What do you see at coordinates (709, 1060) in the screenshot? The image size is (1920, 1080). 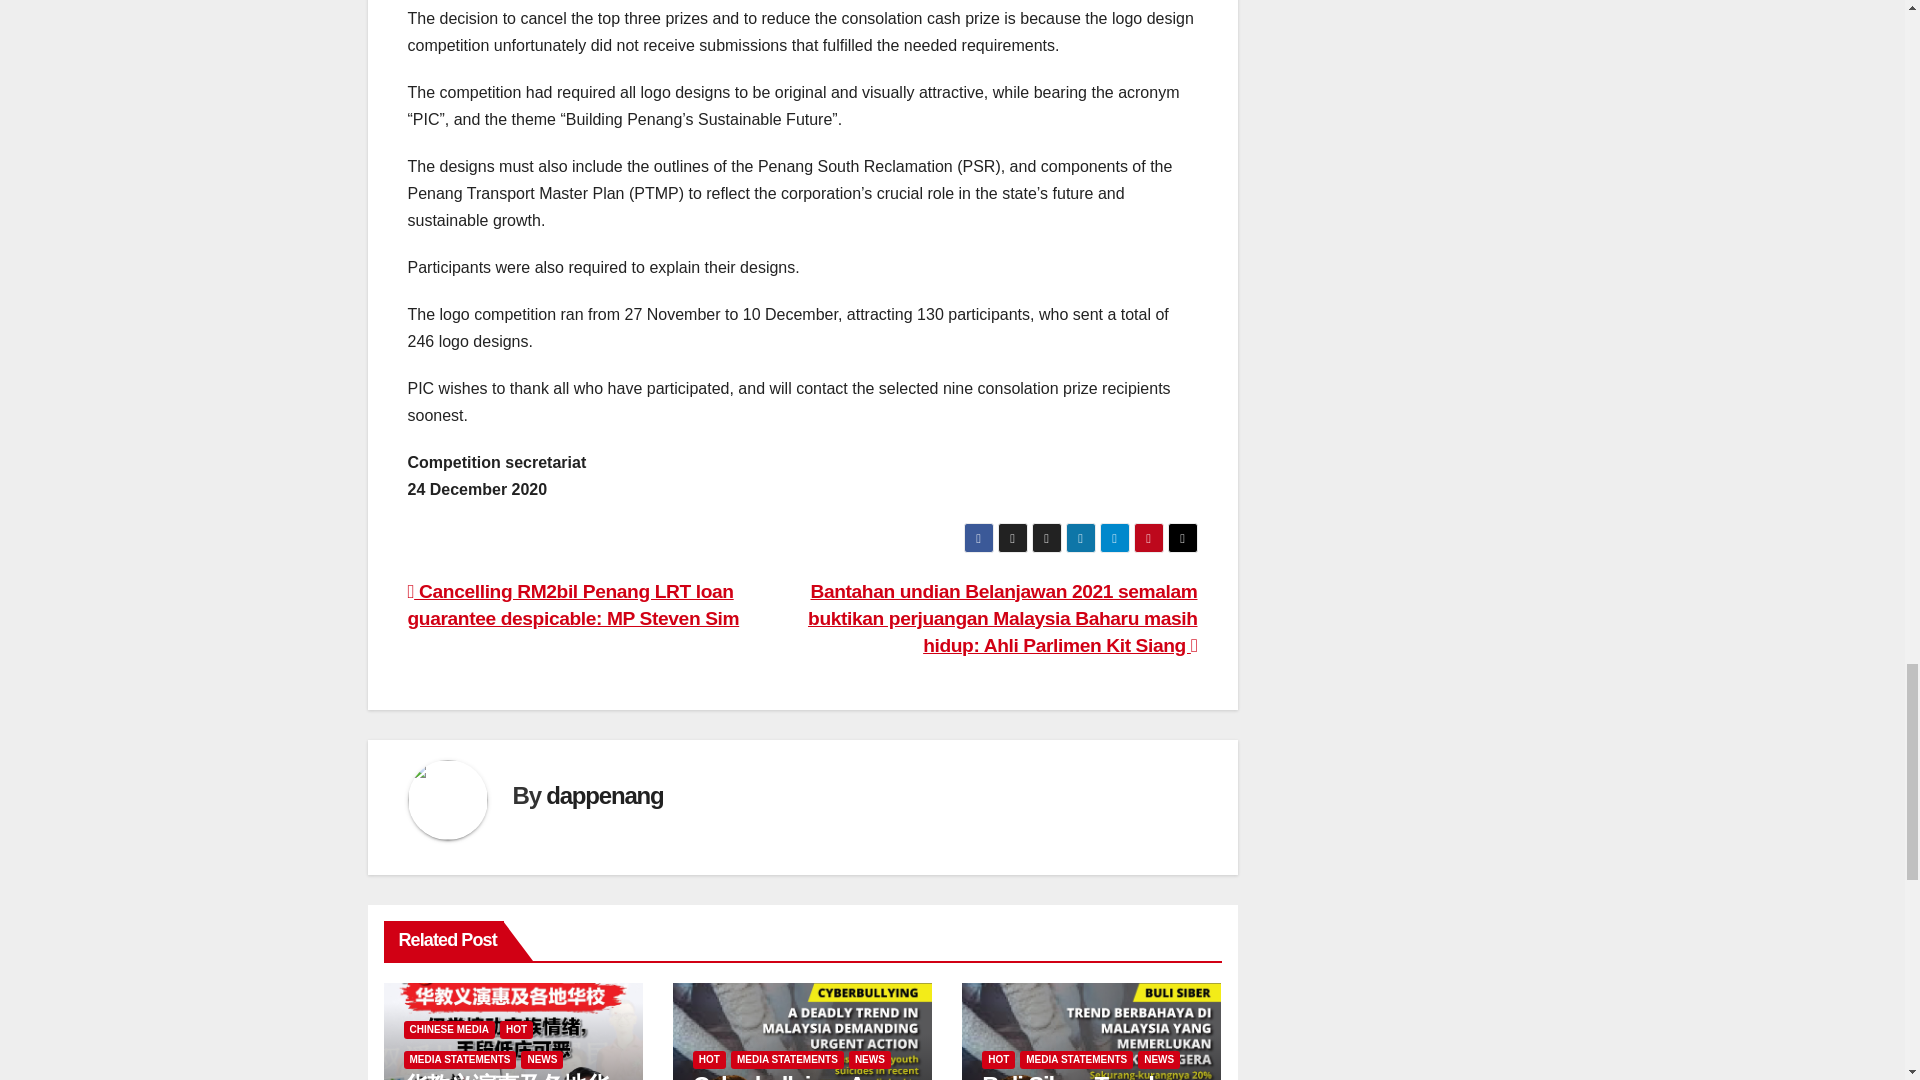 I see `HOT` at bounding box center [709, 1060].